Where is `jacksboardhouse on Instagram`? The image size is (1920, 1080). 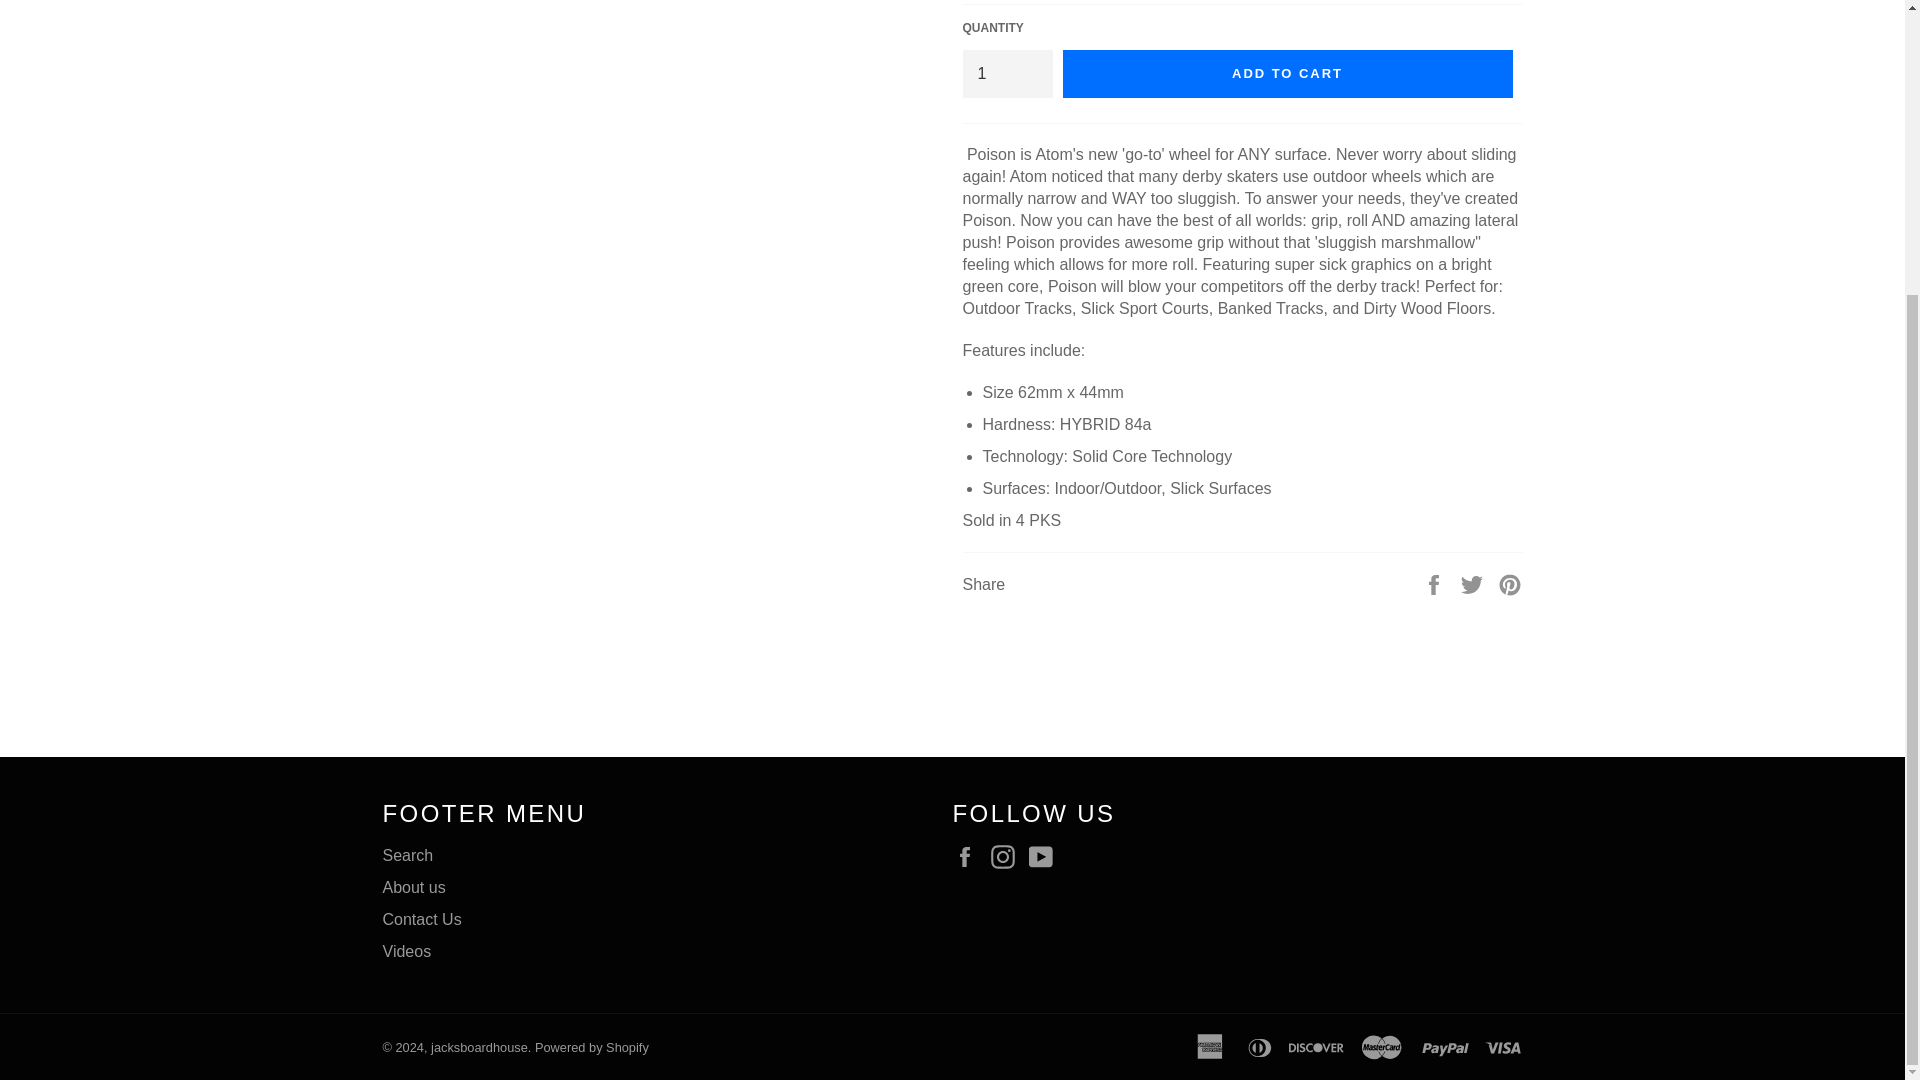
jacksboardhouse on Instagram is located at coordinates (1008, 856).